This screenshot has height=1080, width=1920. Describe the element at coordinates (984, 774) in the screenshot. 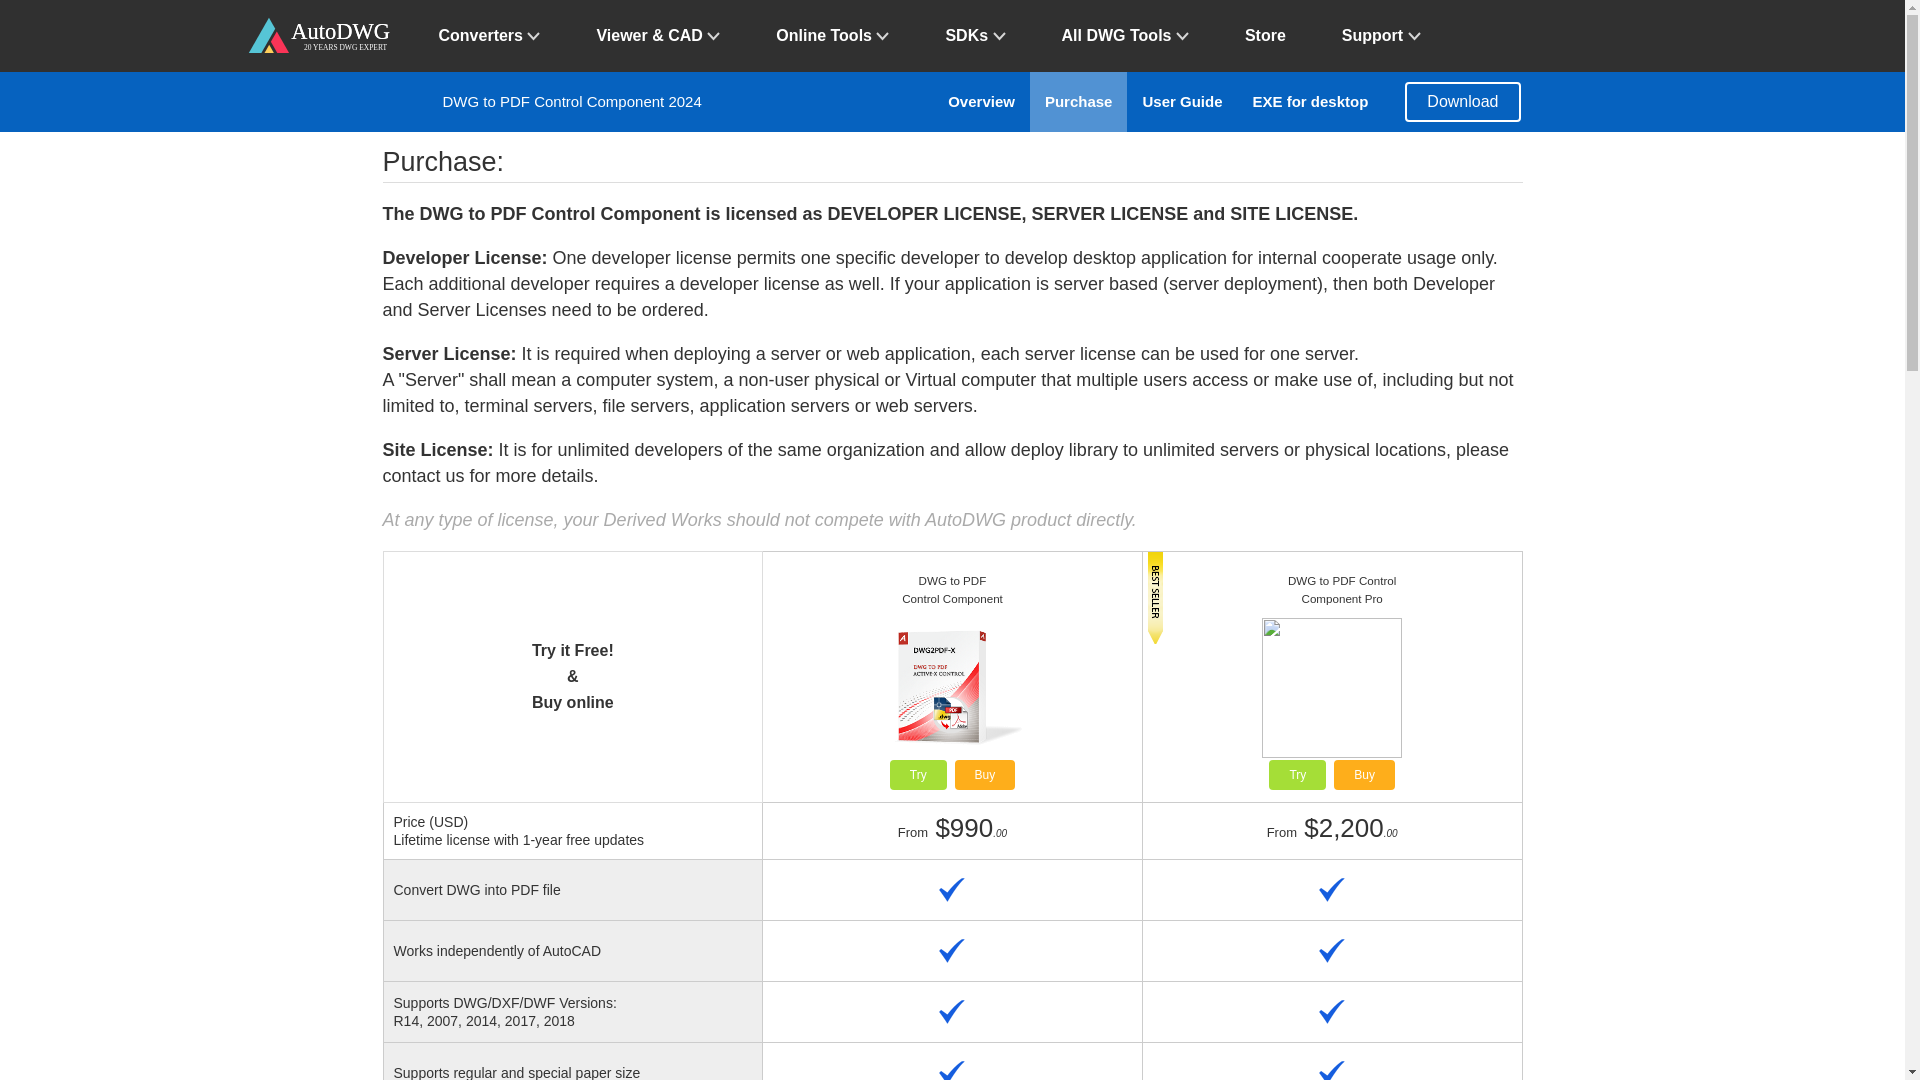

I see `DWG2PDFX` at that location.